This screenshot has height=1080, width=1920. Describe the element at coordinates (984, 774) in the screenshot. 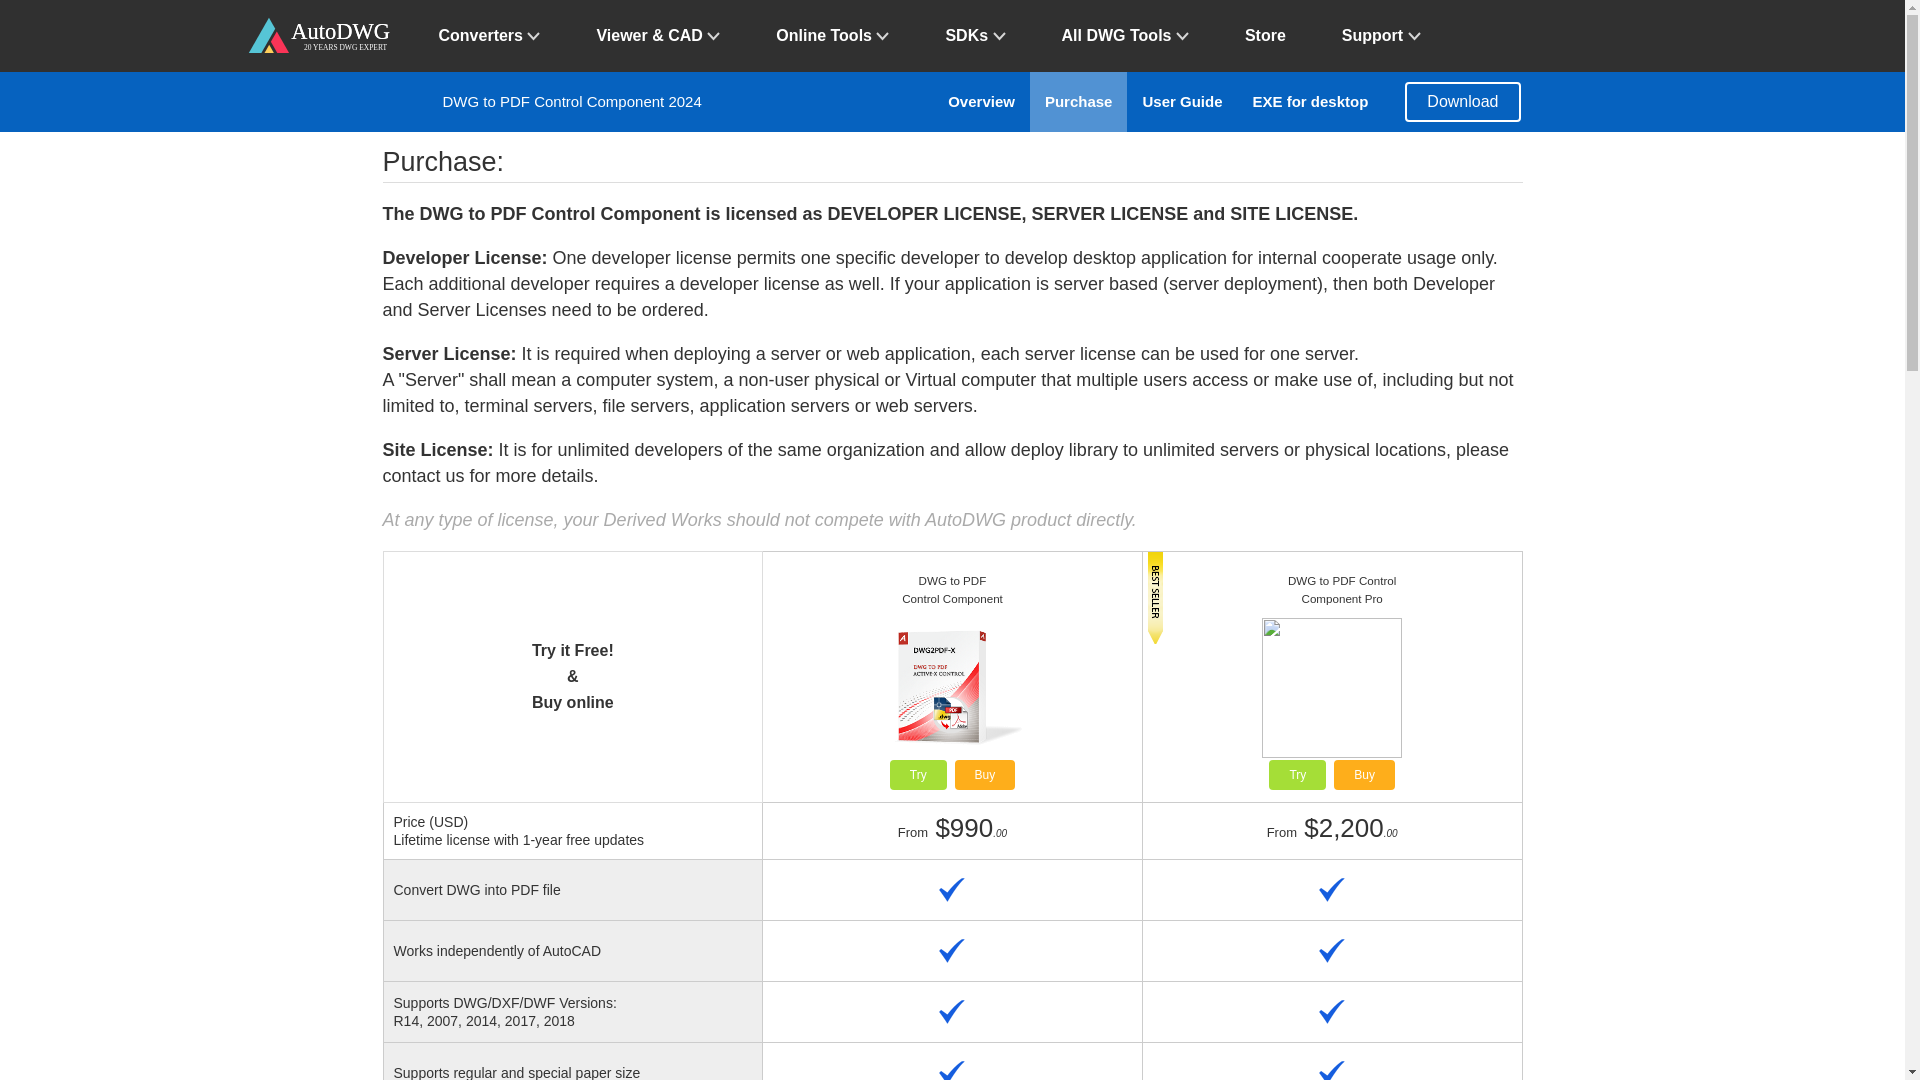

I see `DWG2PDFX` at that location.